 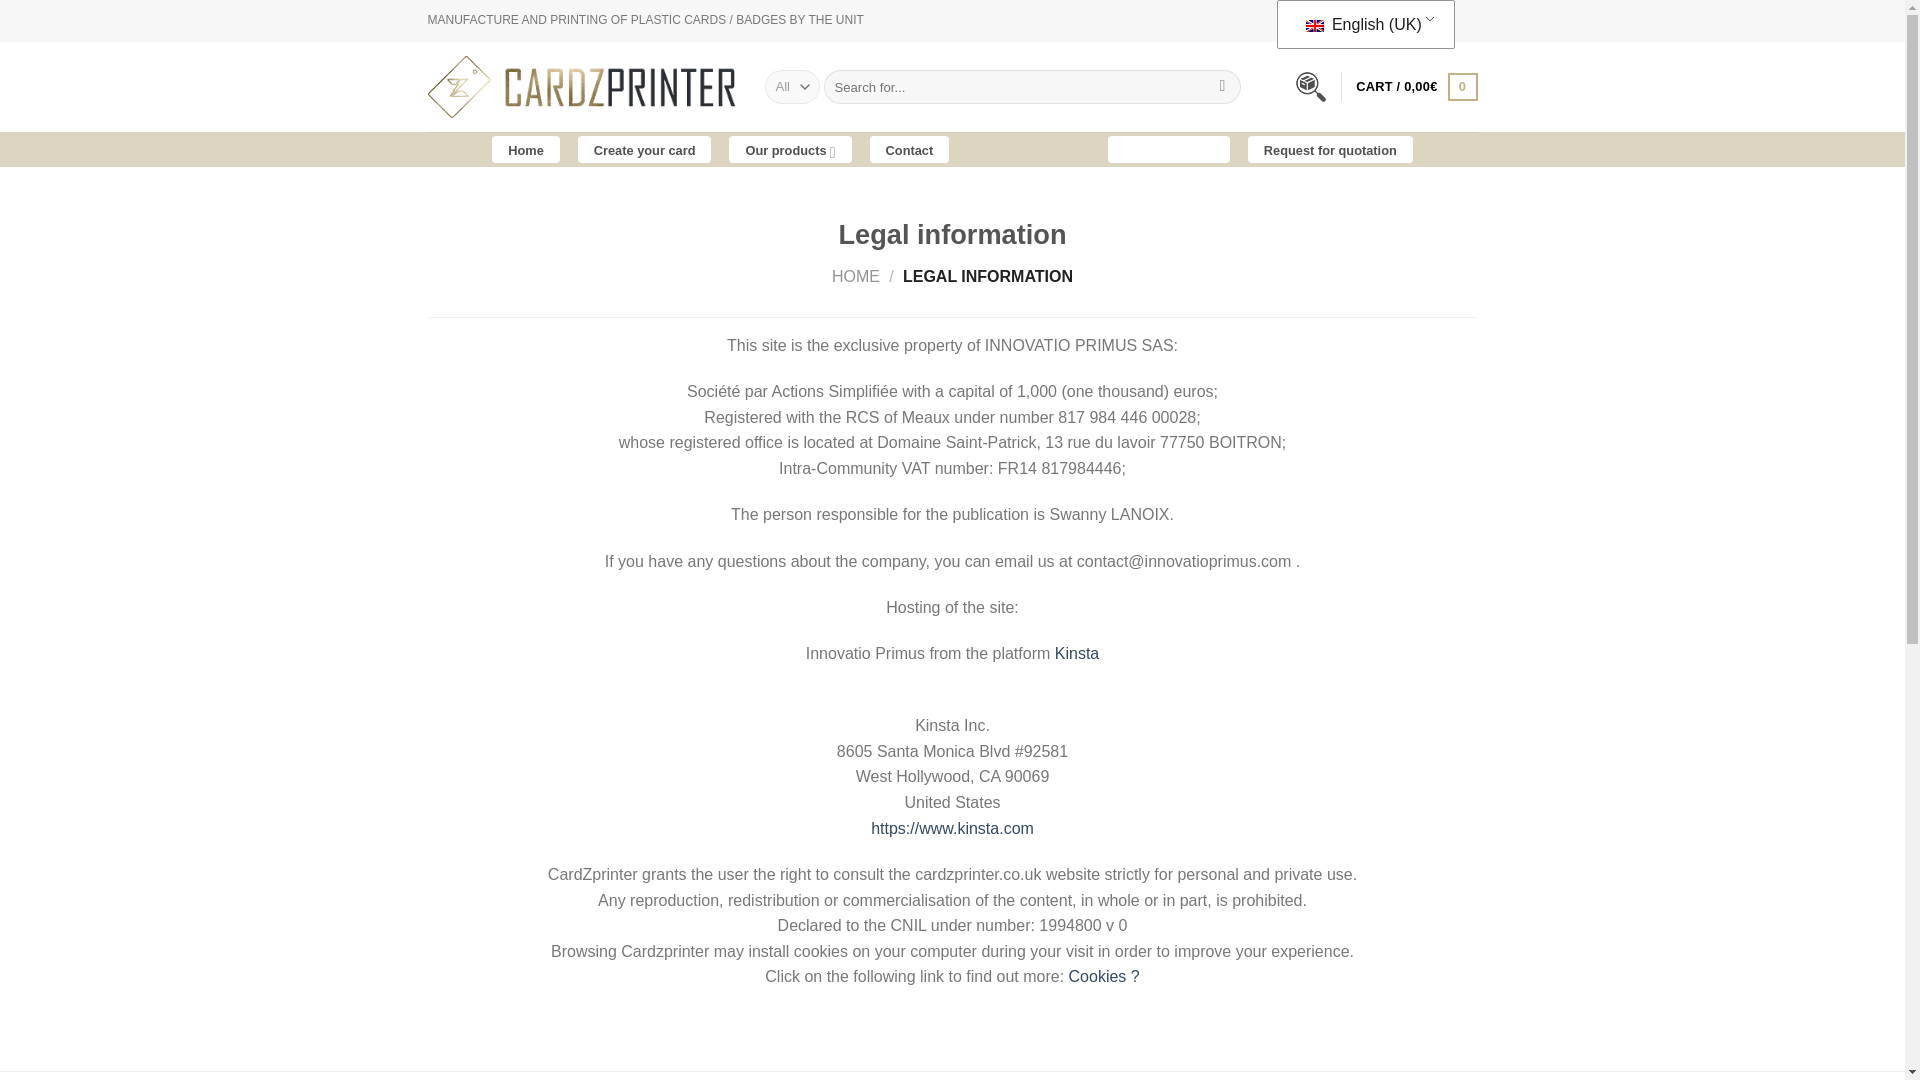 What do you see at coordinates (644, 150) in the screenshot?
I see `Create your card` at bounding box center [644, 150].